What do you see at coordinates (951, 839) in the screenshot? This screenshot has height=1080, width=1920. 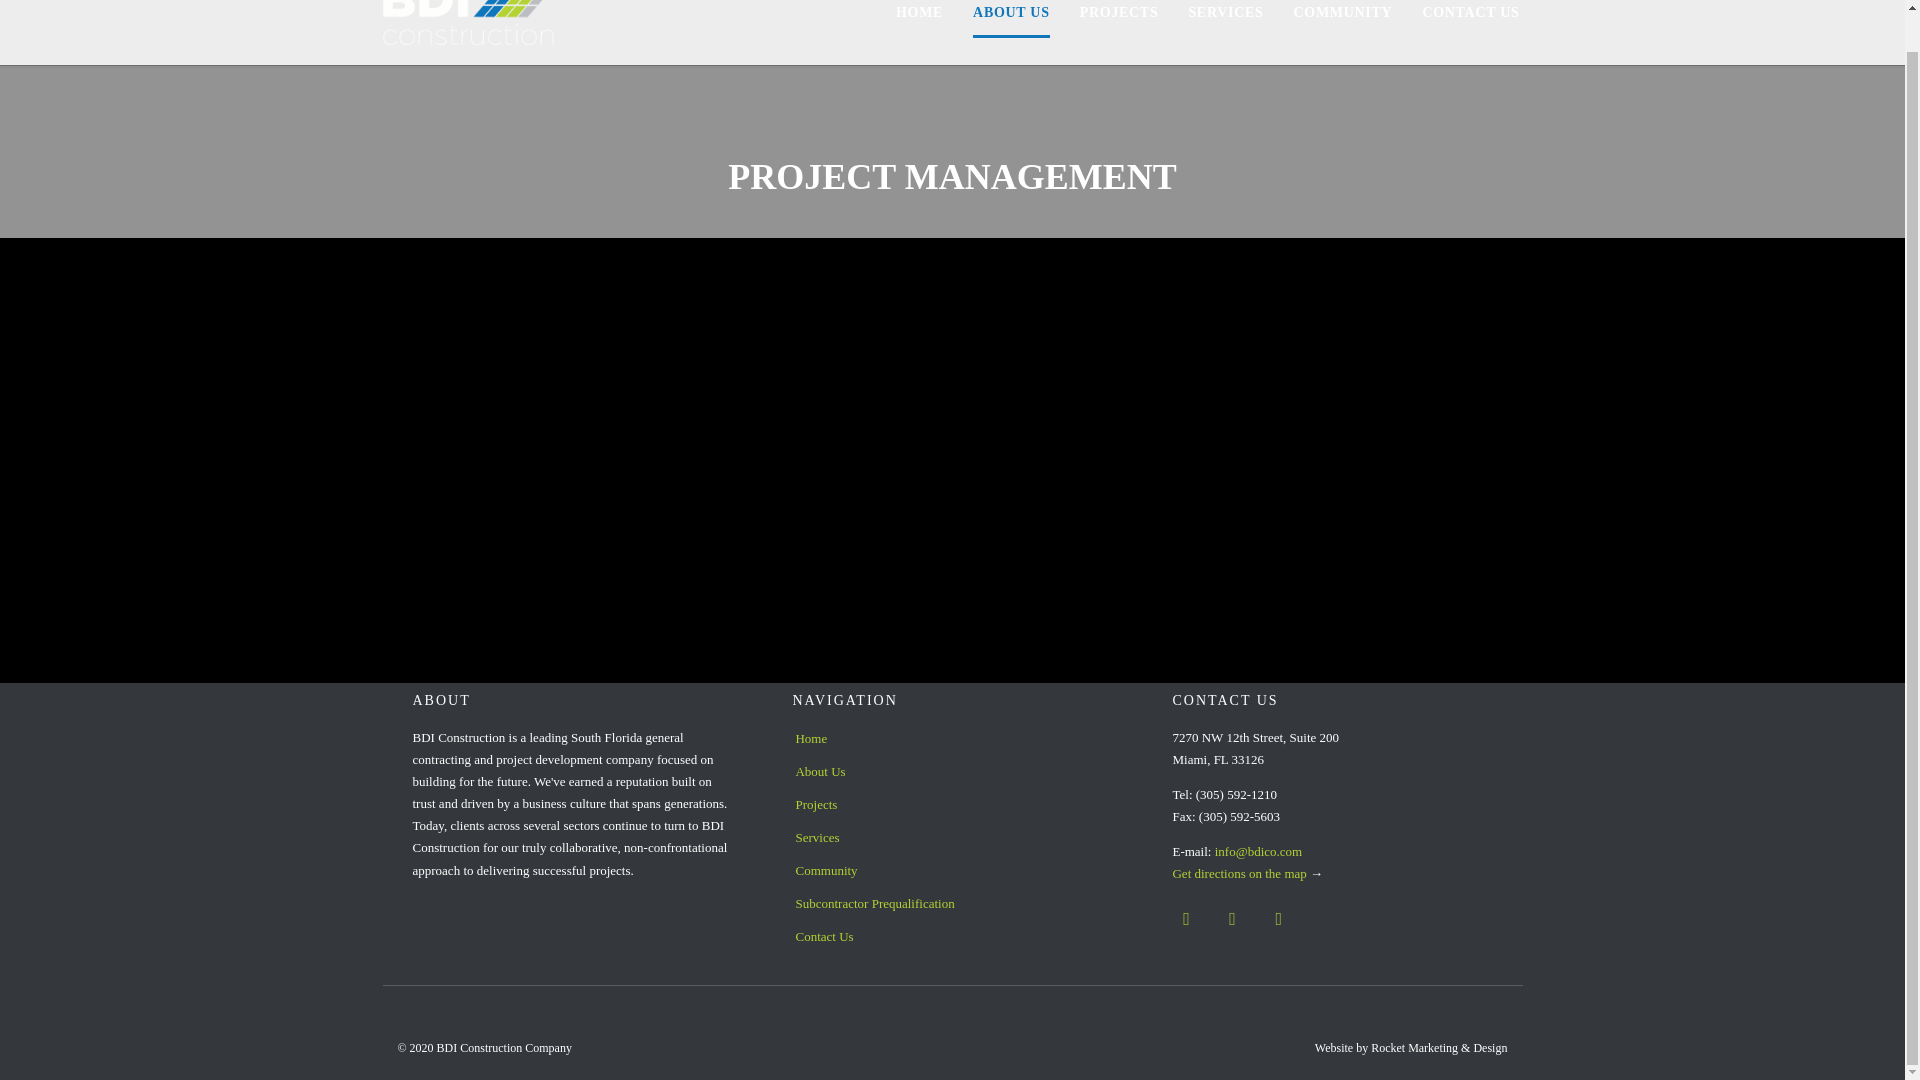 I see `Services` at bounding box center [951, 839].